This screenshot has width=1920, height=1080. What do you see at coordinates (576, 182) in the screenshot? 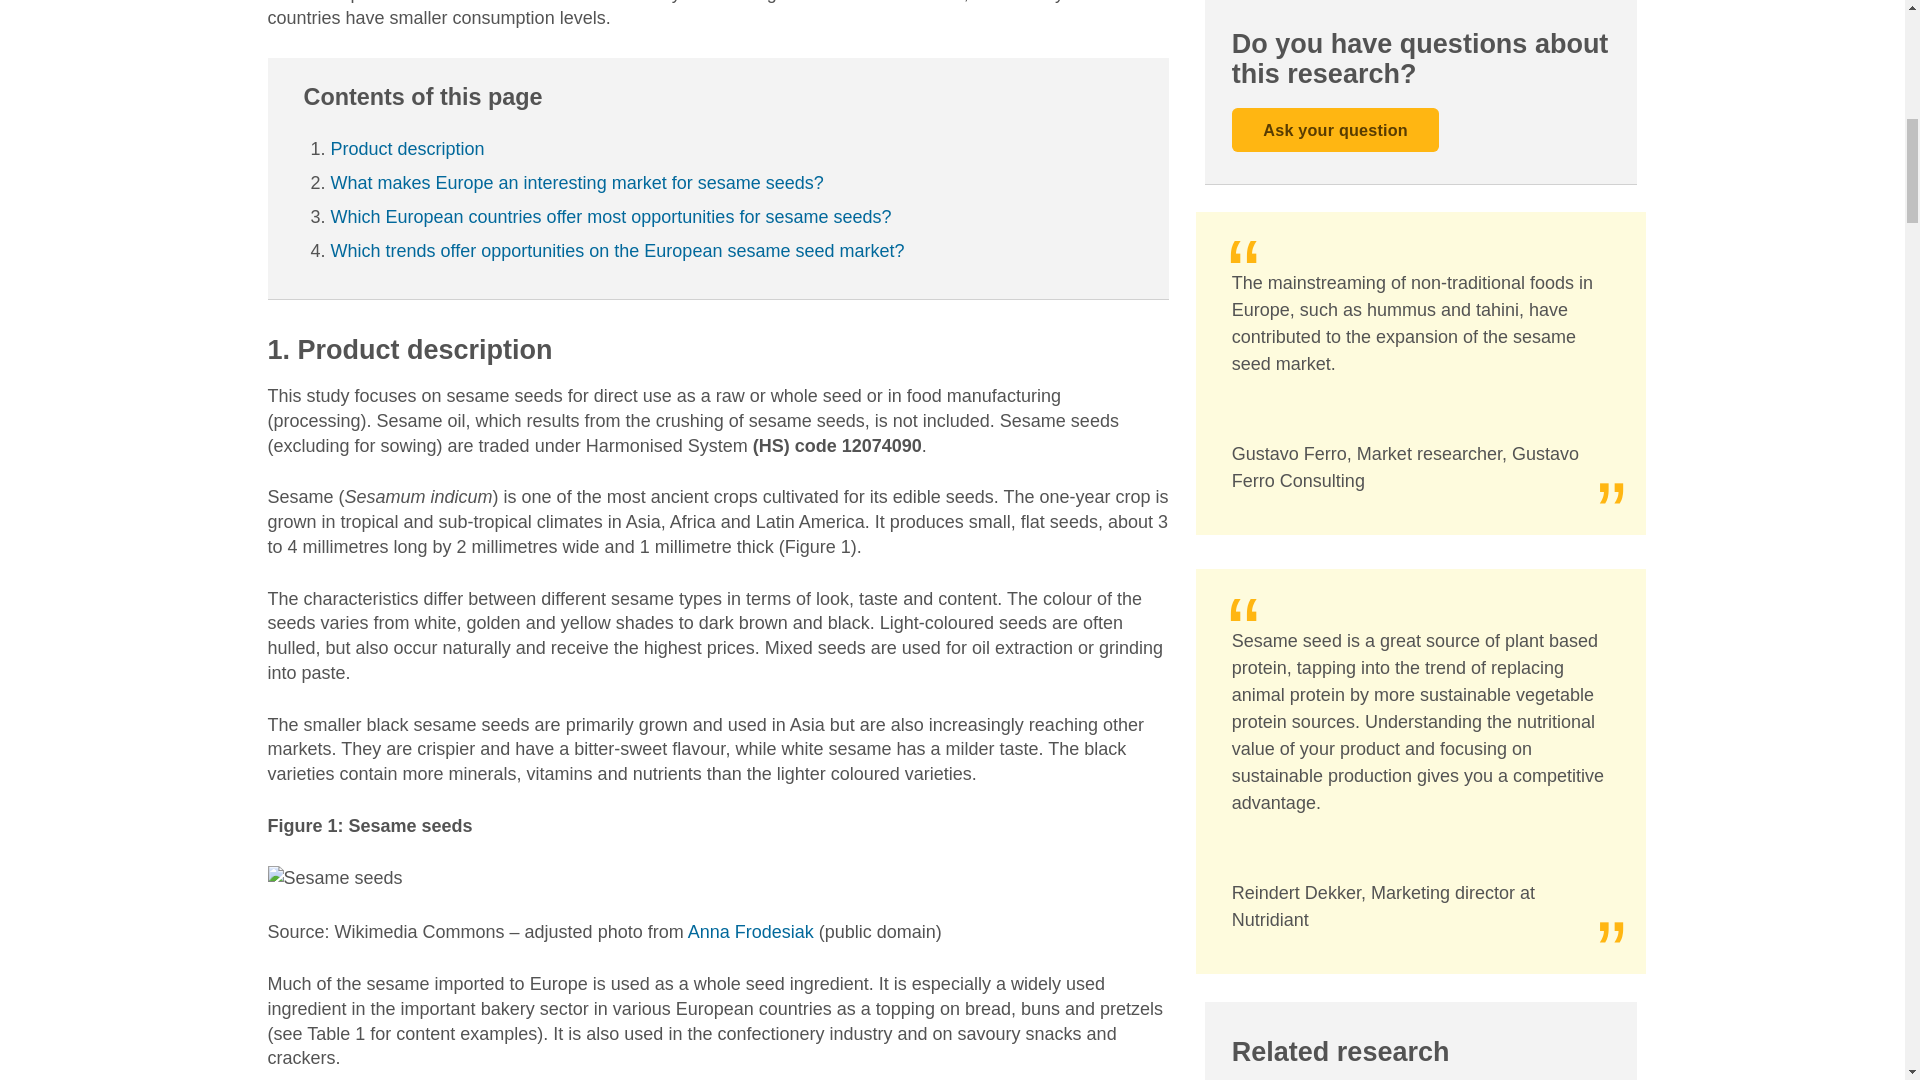
I see `What makes Europe an interesting market for sesame seeds?` at bounding box center [576, 182].